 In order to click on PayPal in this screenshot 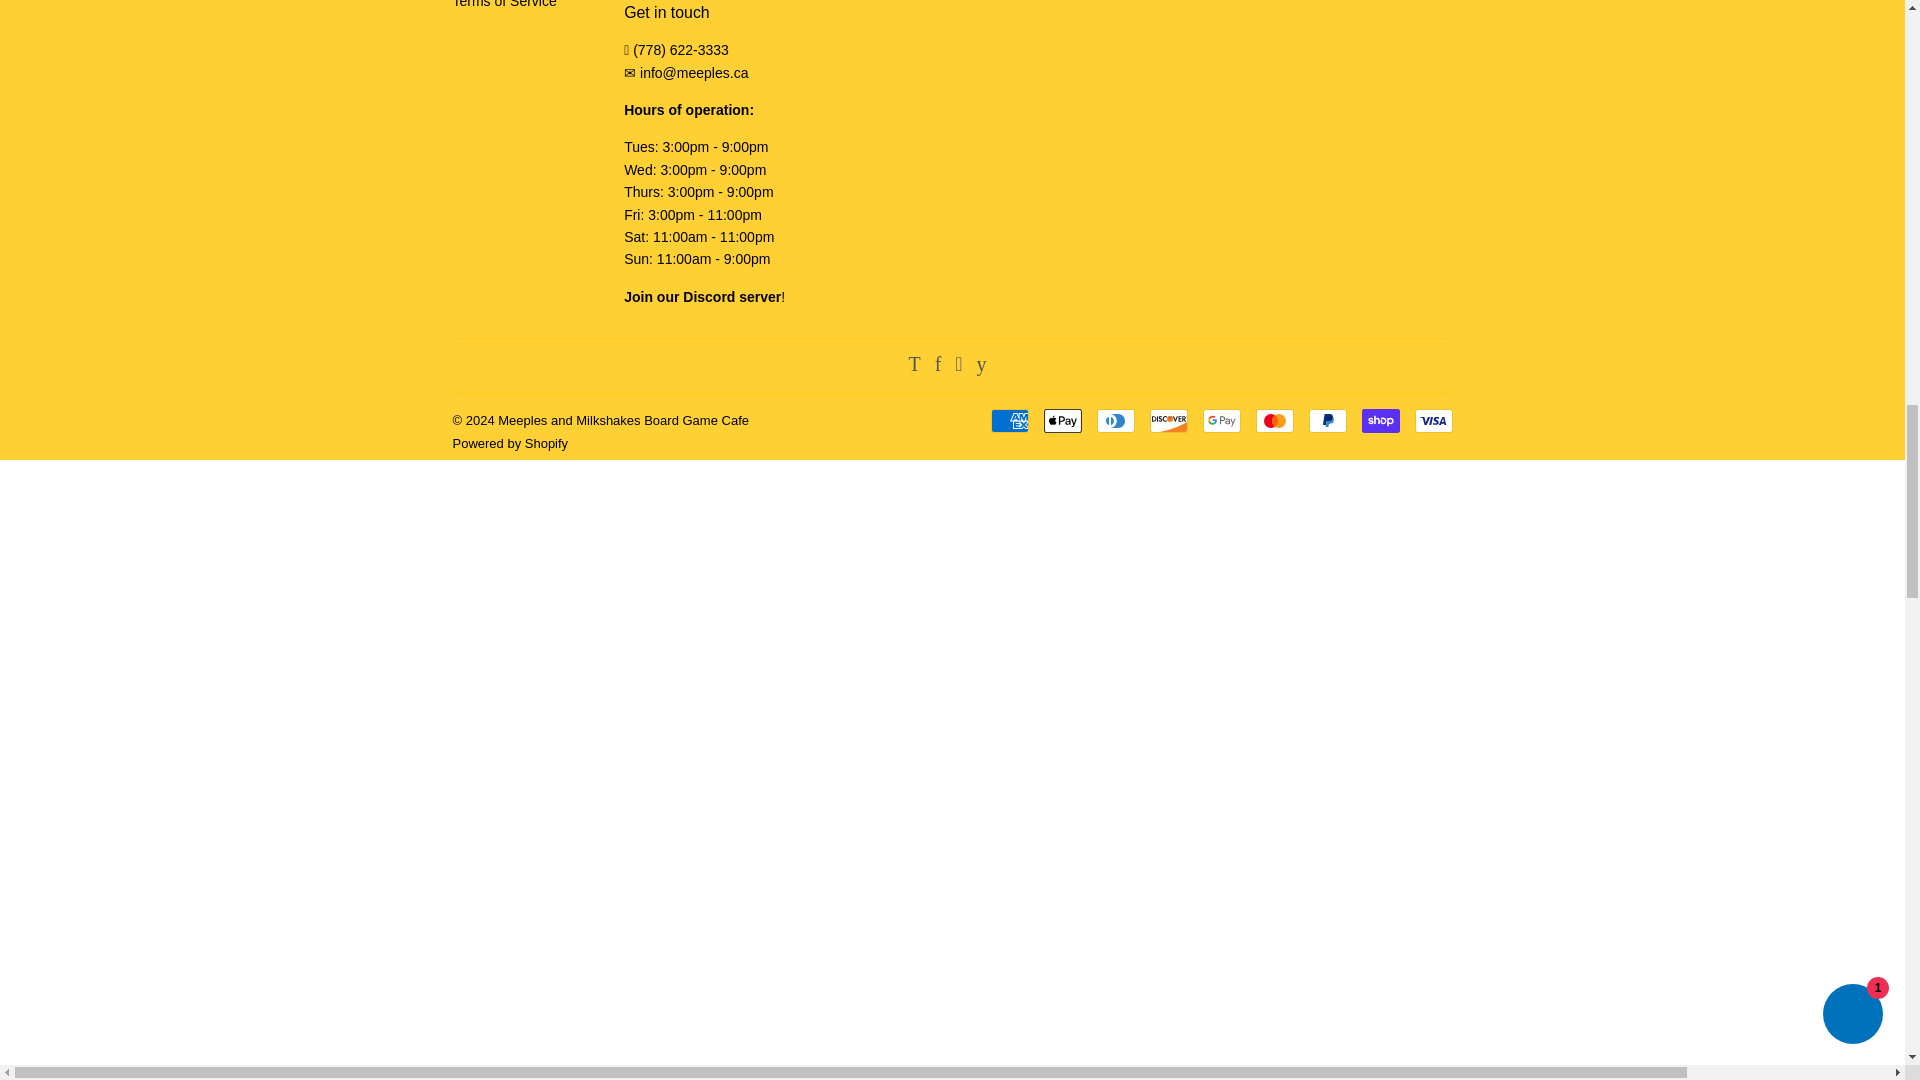, I will do `click(1326, 421)`.